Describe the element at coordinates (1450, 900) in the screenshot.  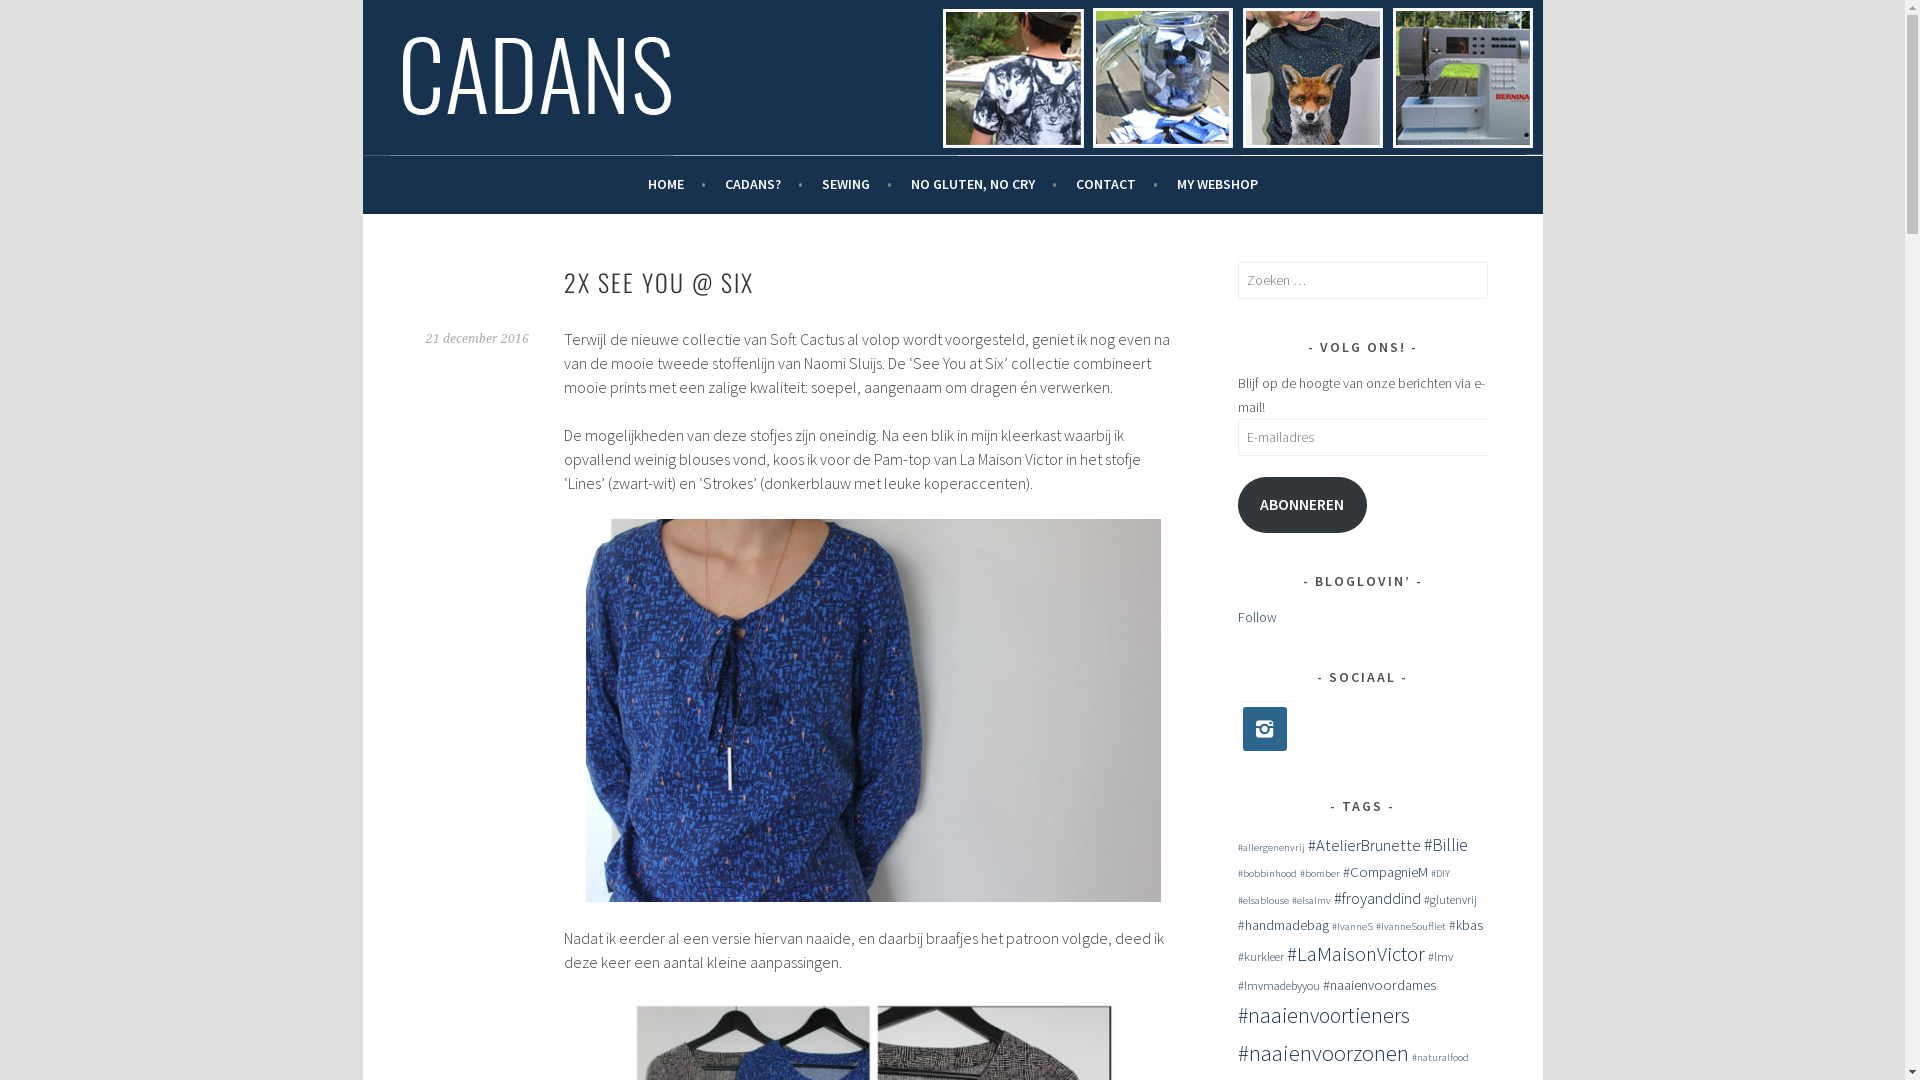
I see `#glutenvrij` at that location.